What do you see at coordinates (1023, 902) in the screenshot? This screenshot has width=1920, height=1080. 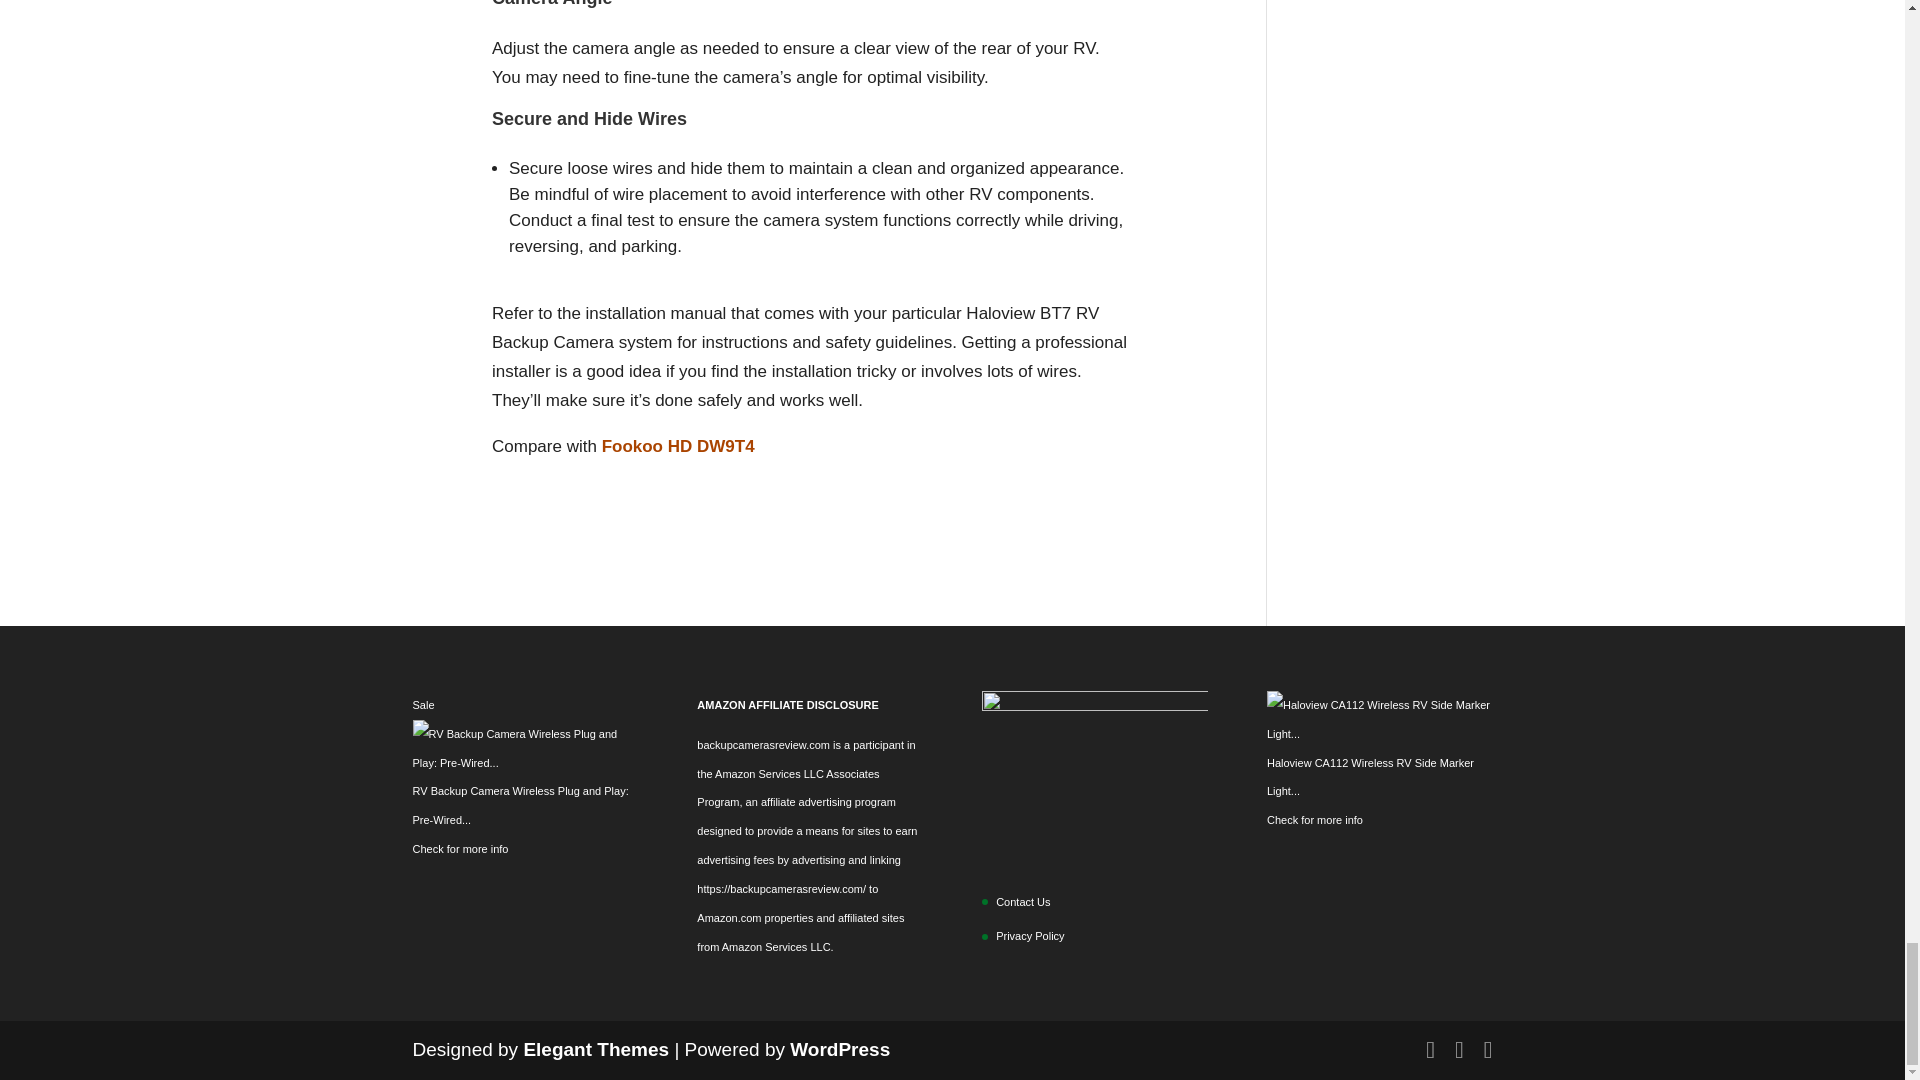 I see `Contact Us` at bounding box center [1023, 902].